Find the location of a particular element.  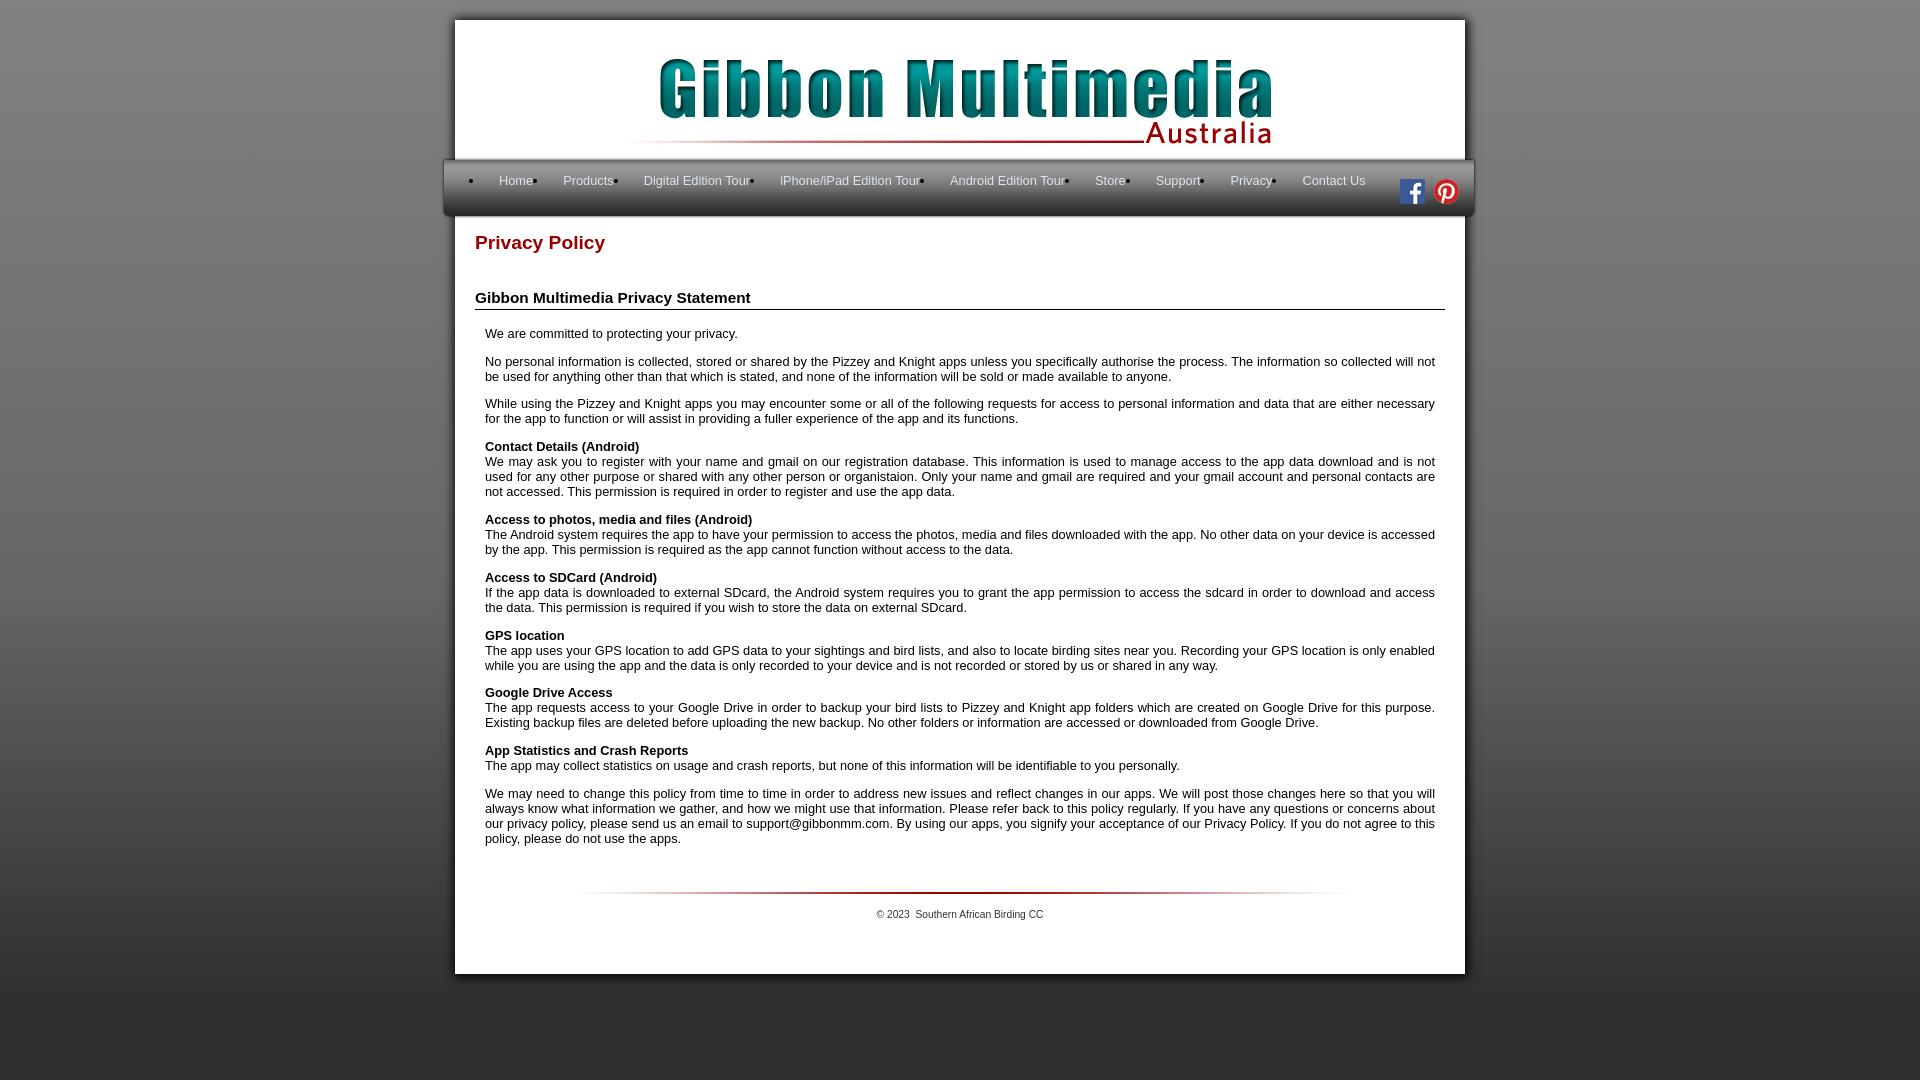

Home is located at coordinates (516, 180).